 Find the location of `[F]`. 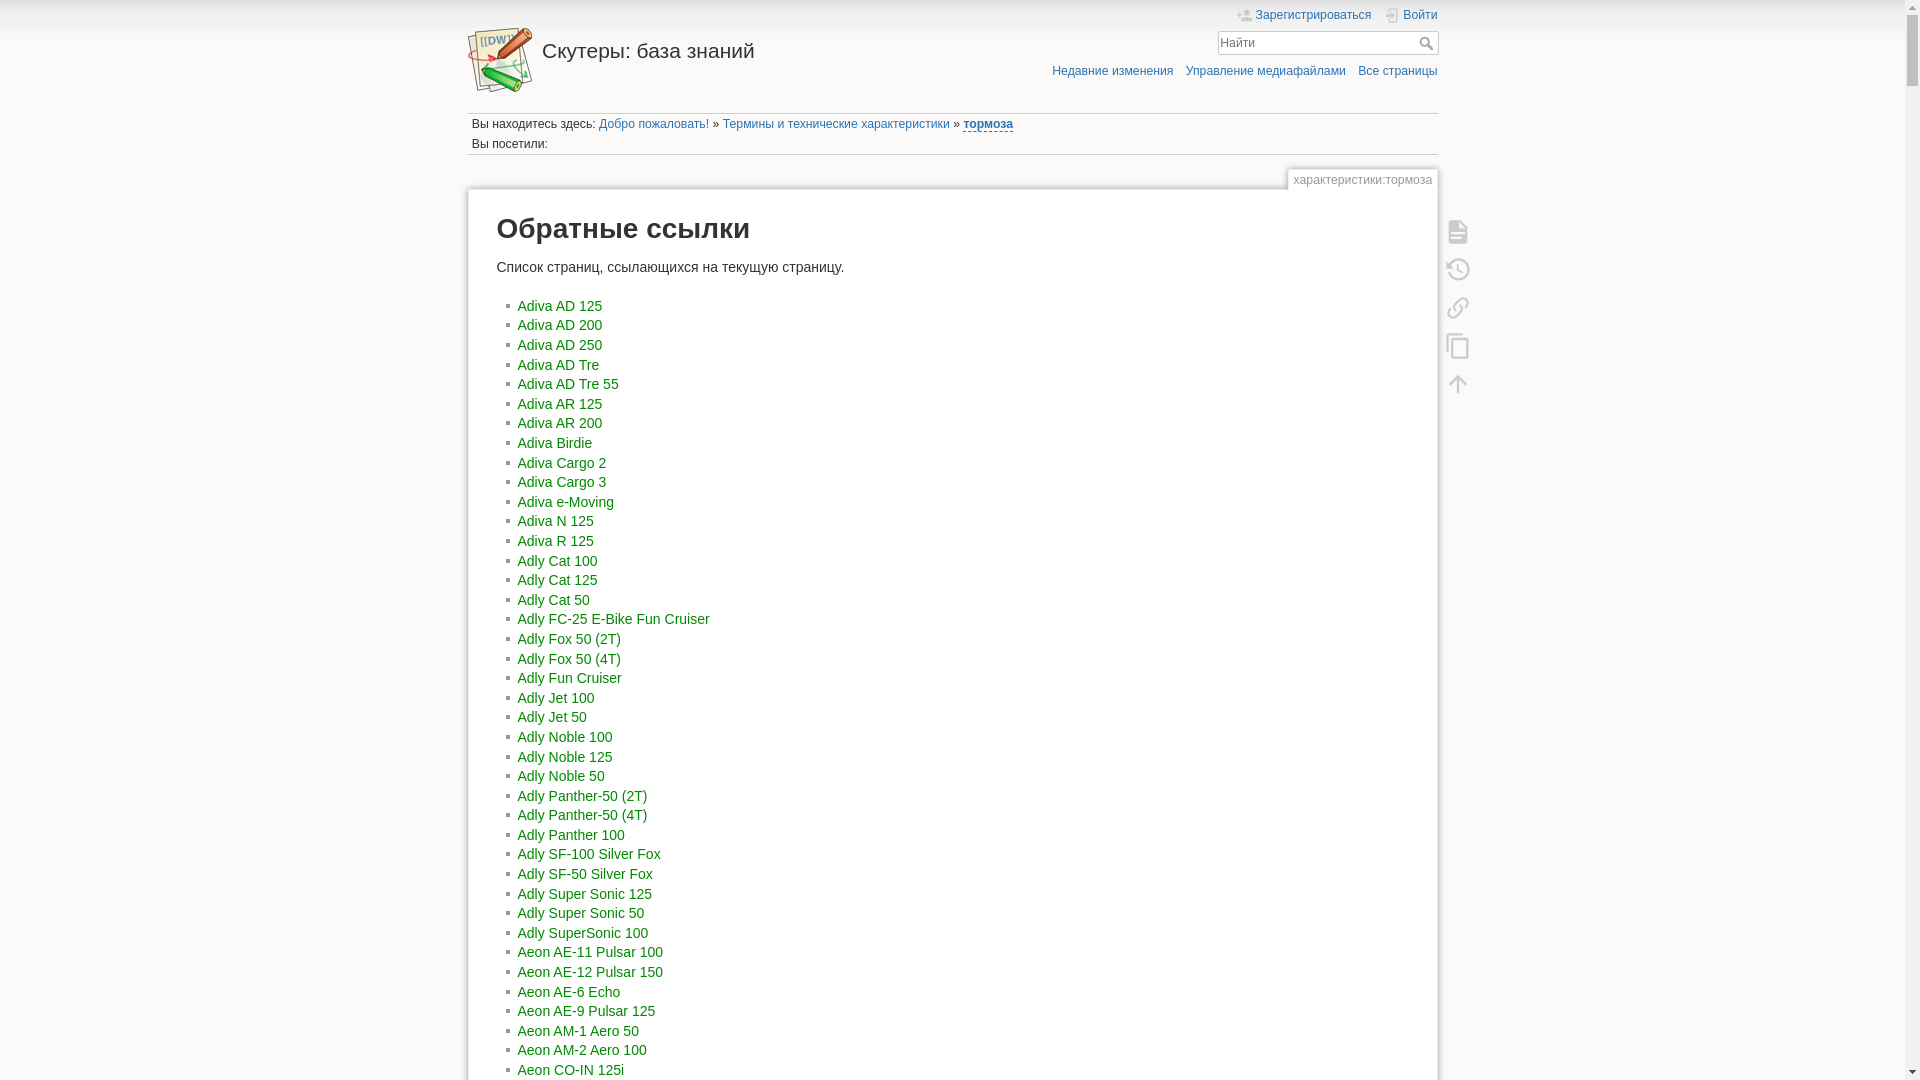

[F] is located at coordinates (1328, 44).